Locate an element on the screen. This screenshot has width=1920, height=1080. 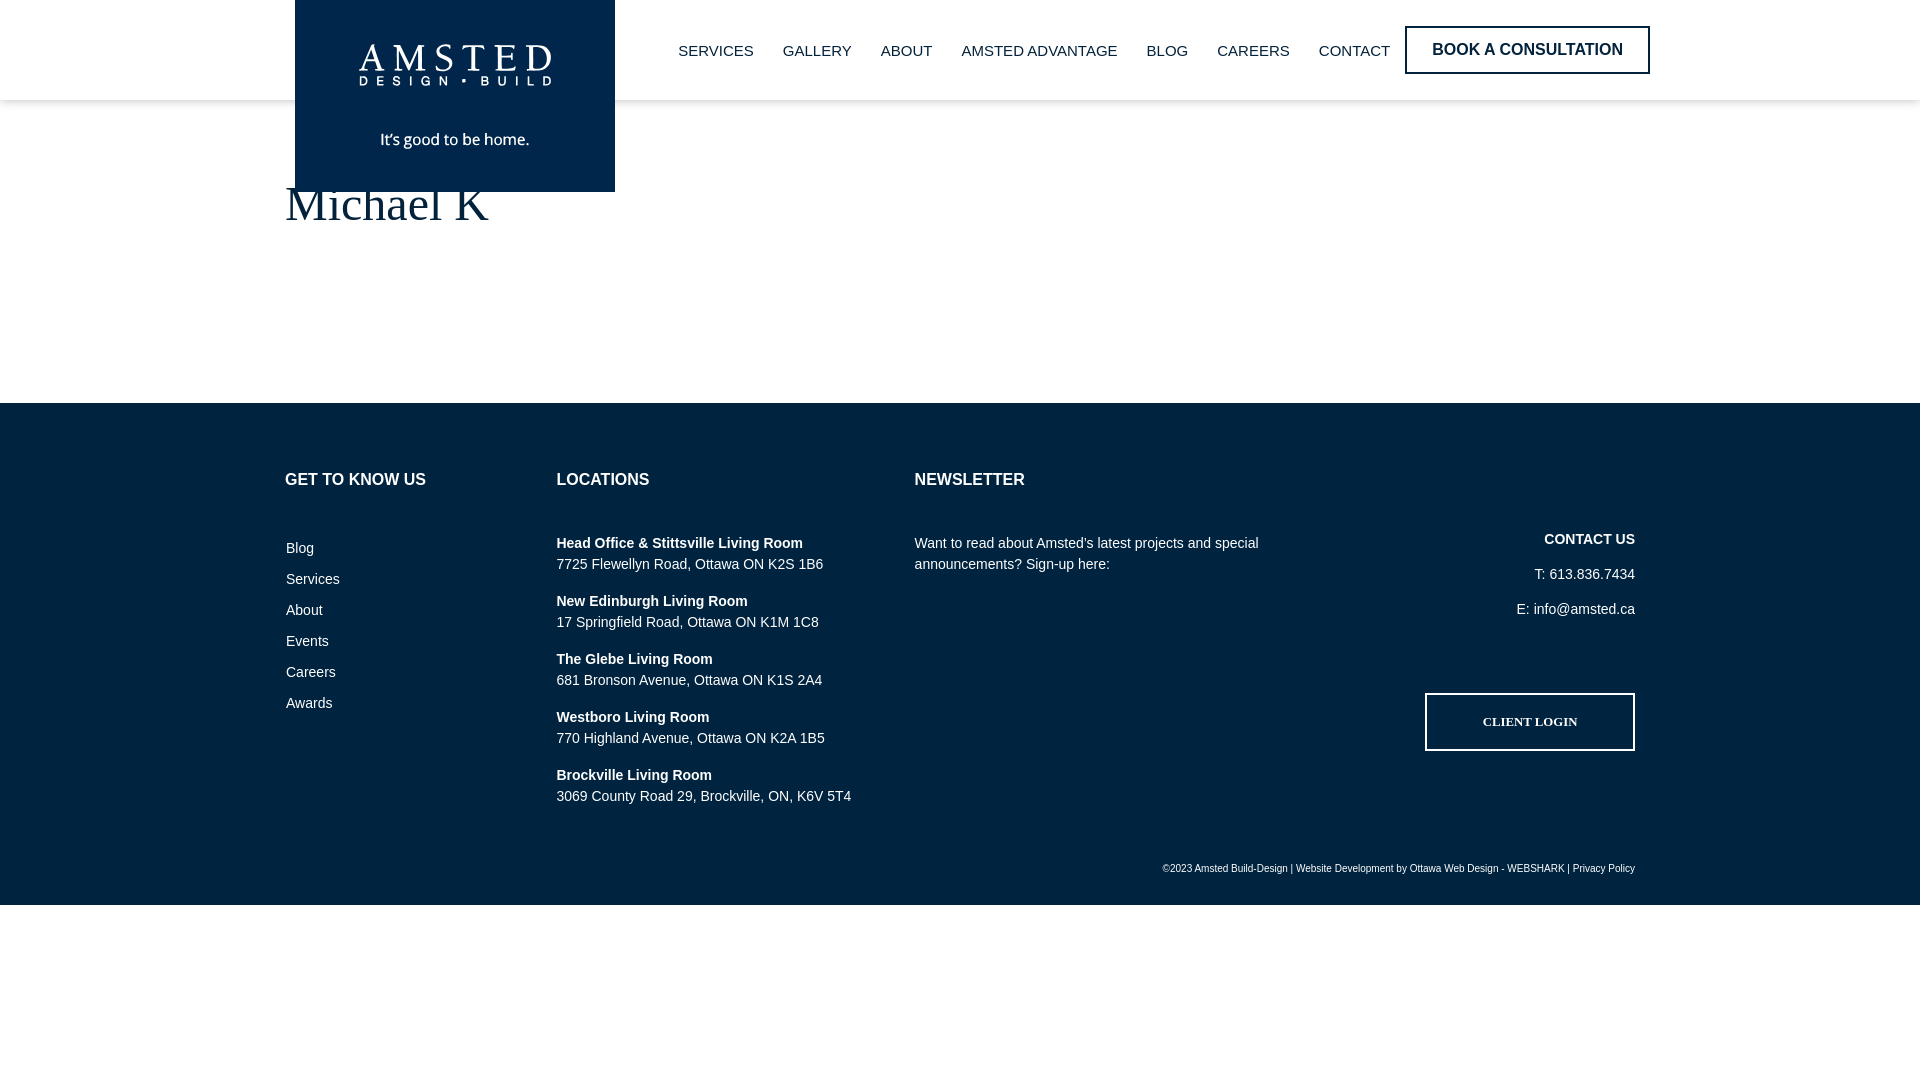
ABOUT is located at coordinates (907, 50).